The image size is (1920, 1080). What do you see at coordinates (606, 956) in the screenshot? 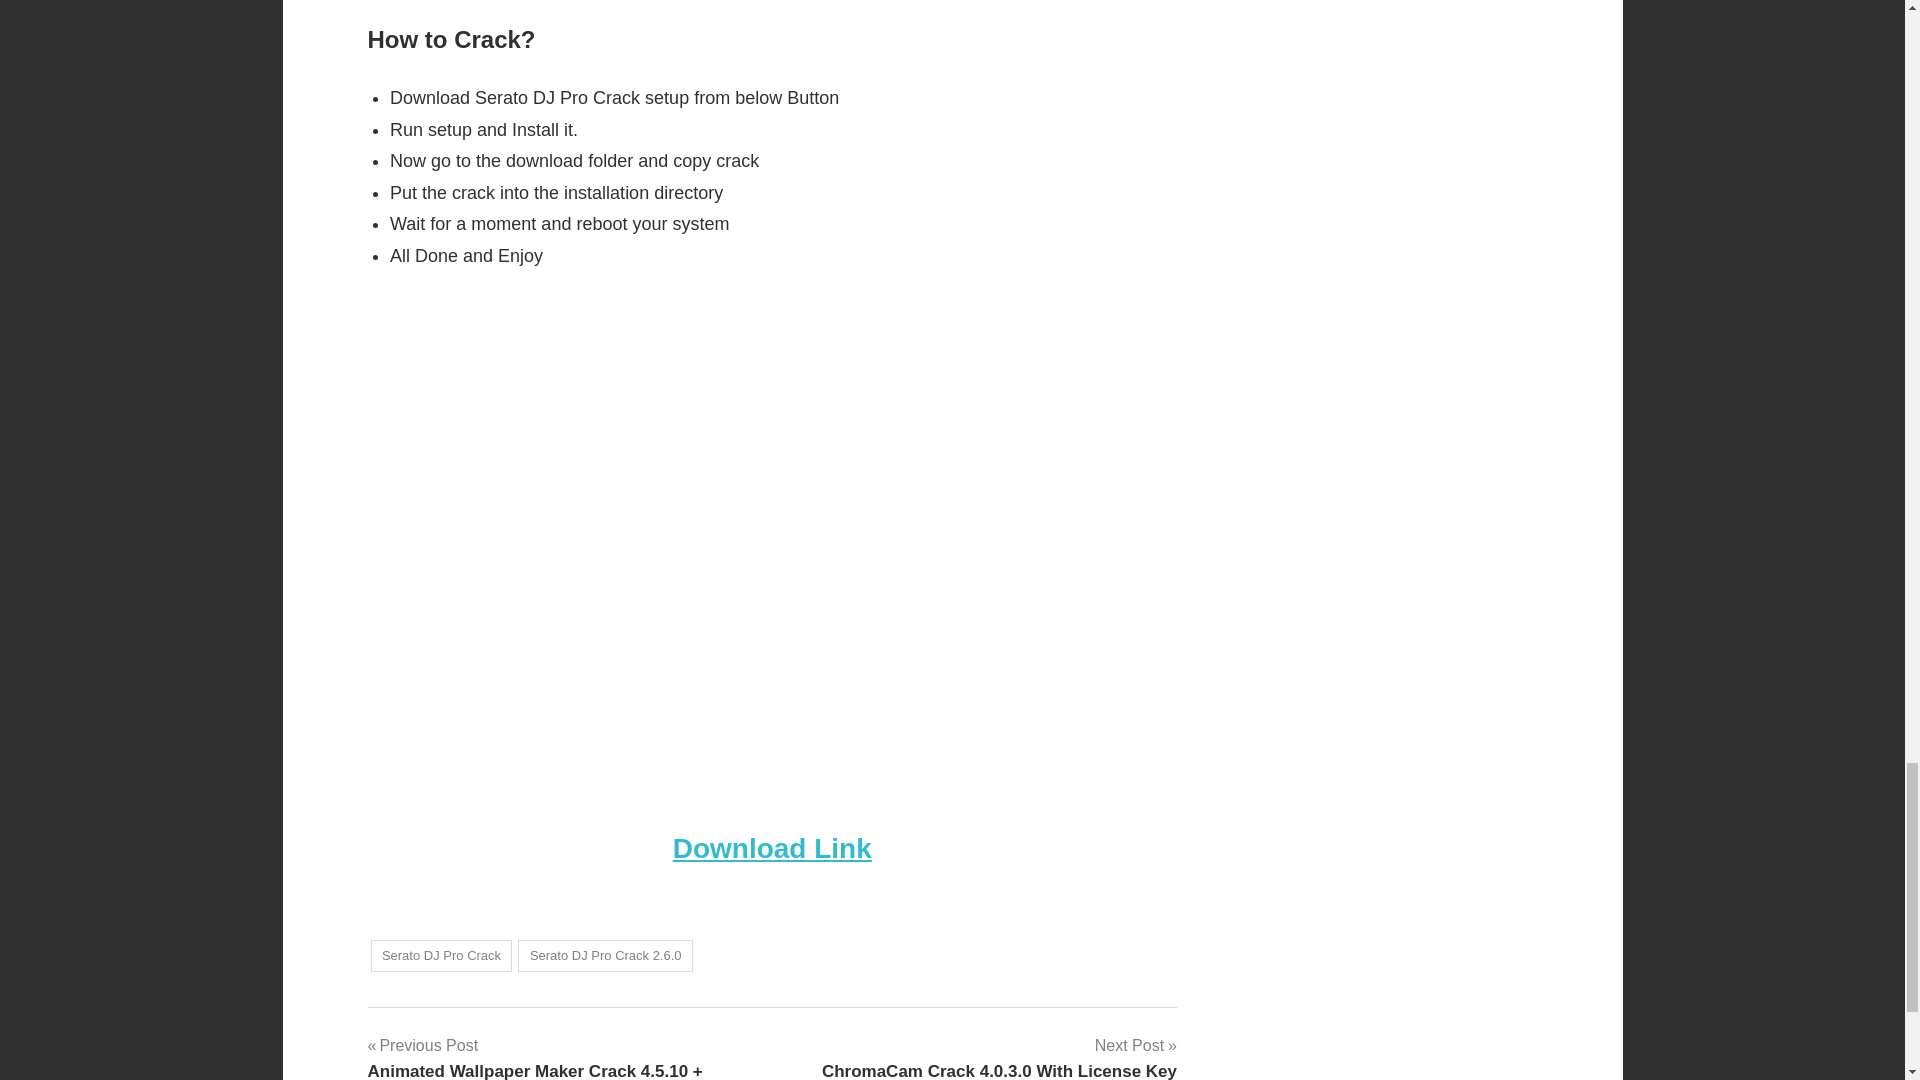
I see `Serato DJ Pro Crack 2.6.0` at bounding box center [606, 956].